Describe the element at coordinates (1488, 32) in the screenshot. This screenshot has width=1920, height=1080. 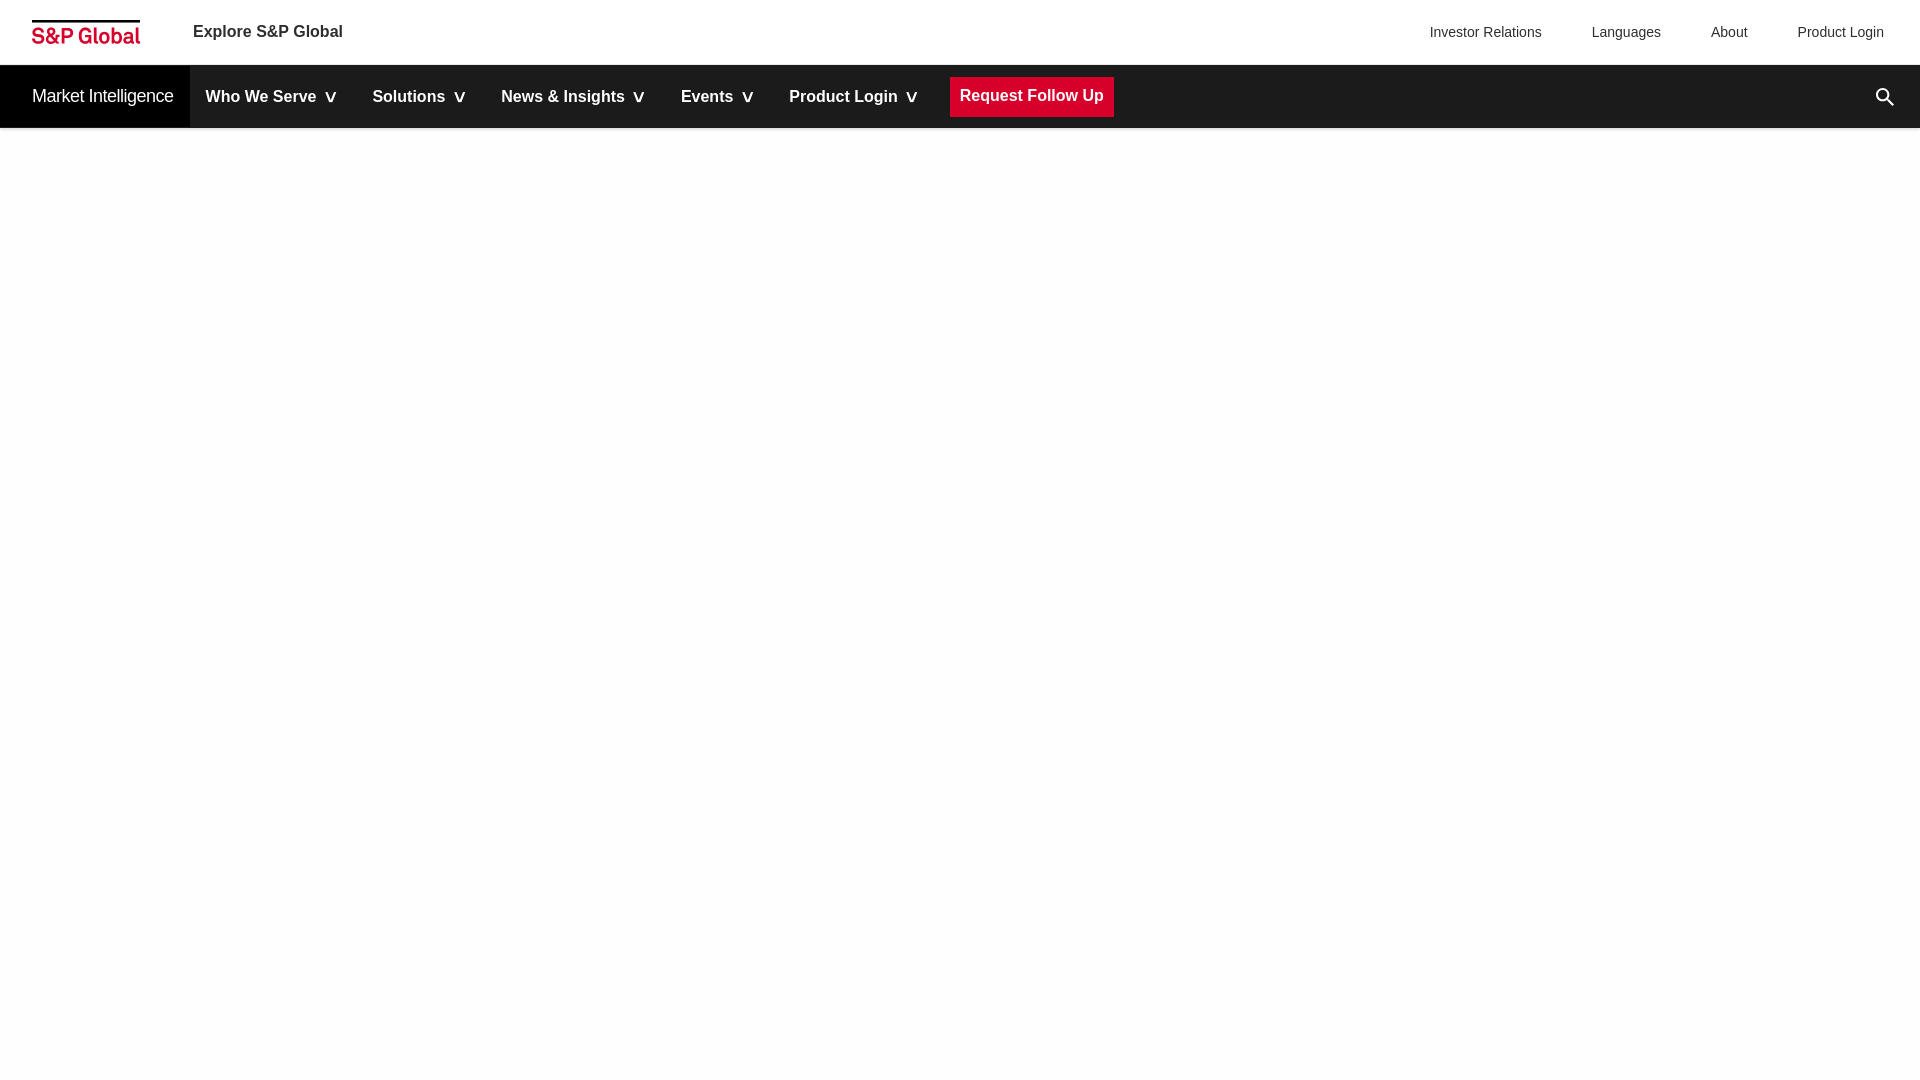
I see `Investor Relations` at that location.